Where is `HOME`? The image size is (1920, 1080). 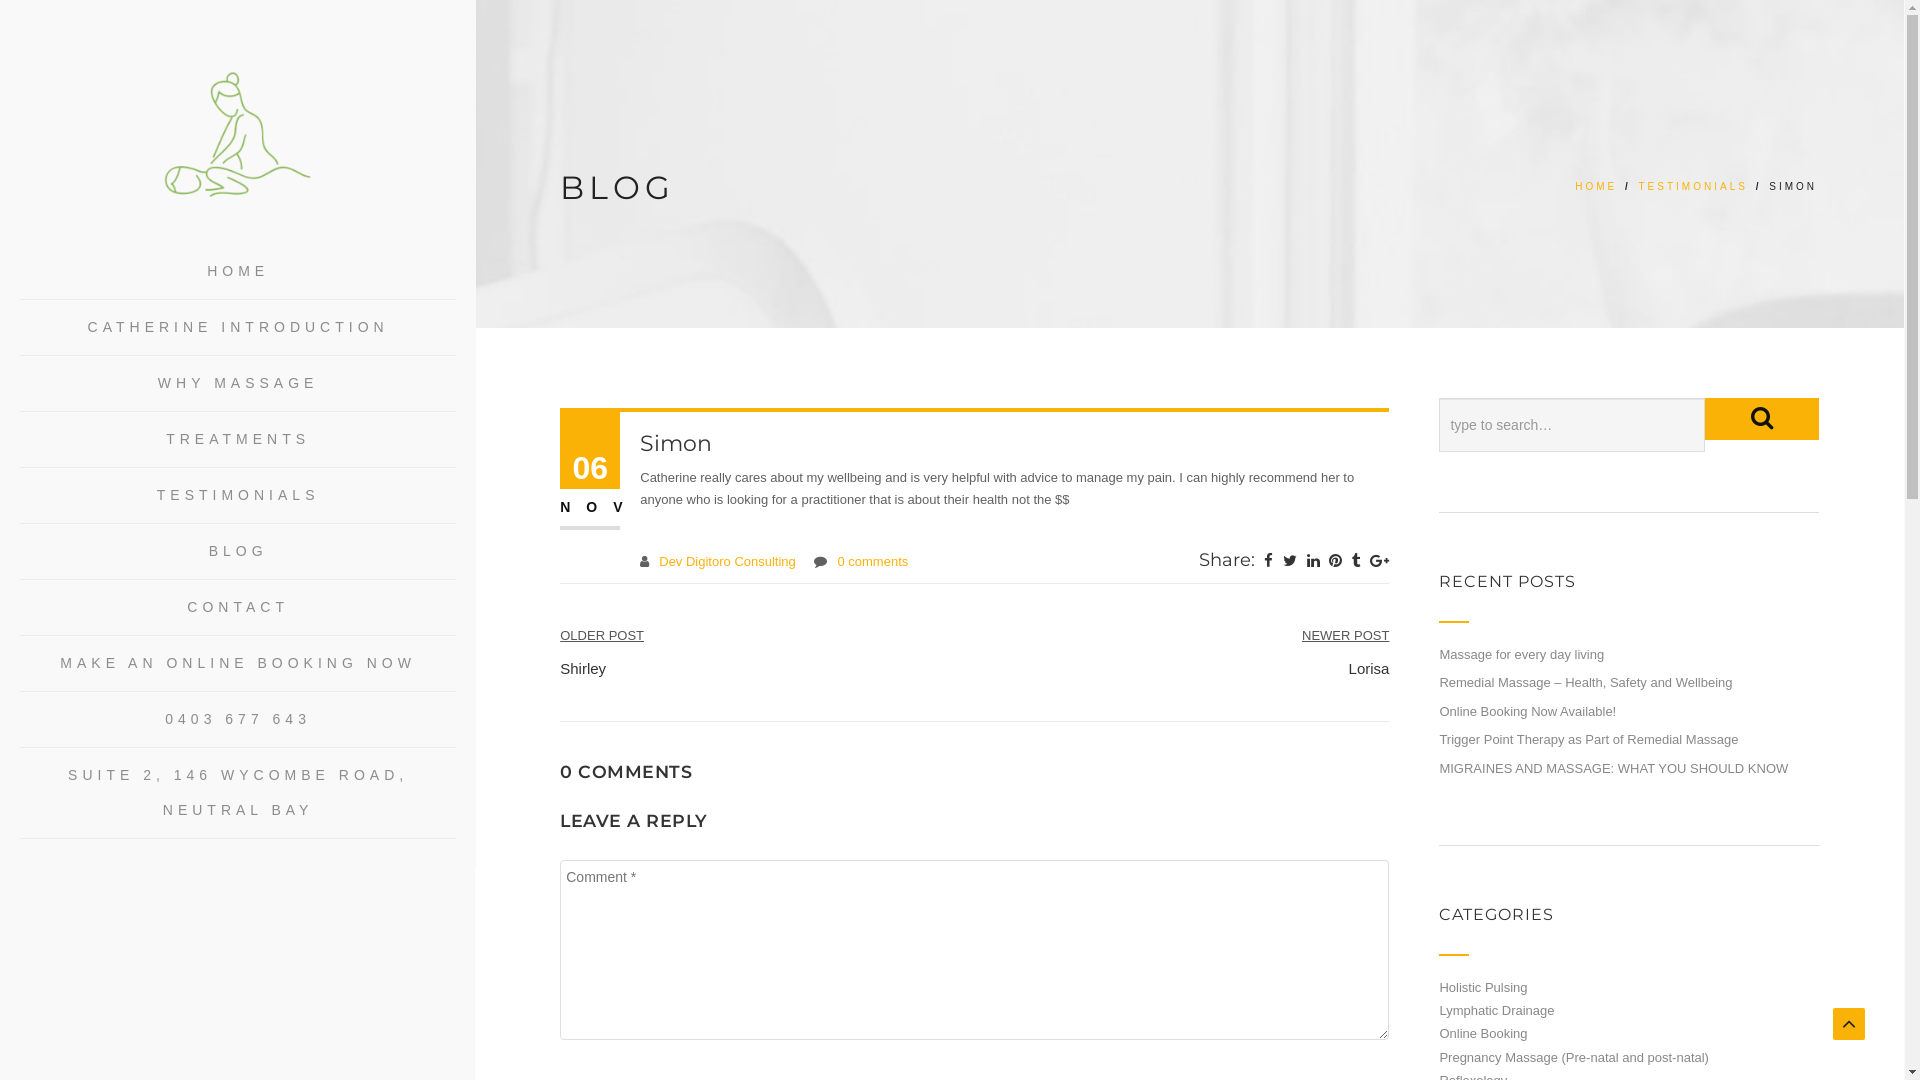
HOME is located at coordinates (1596, 186).